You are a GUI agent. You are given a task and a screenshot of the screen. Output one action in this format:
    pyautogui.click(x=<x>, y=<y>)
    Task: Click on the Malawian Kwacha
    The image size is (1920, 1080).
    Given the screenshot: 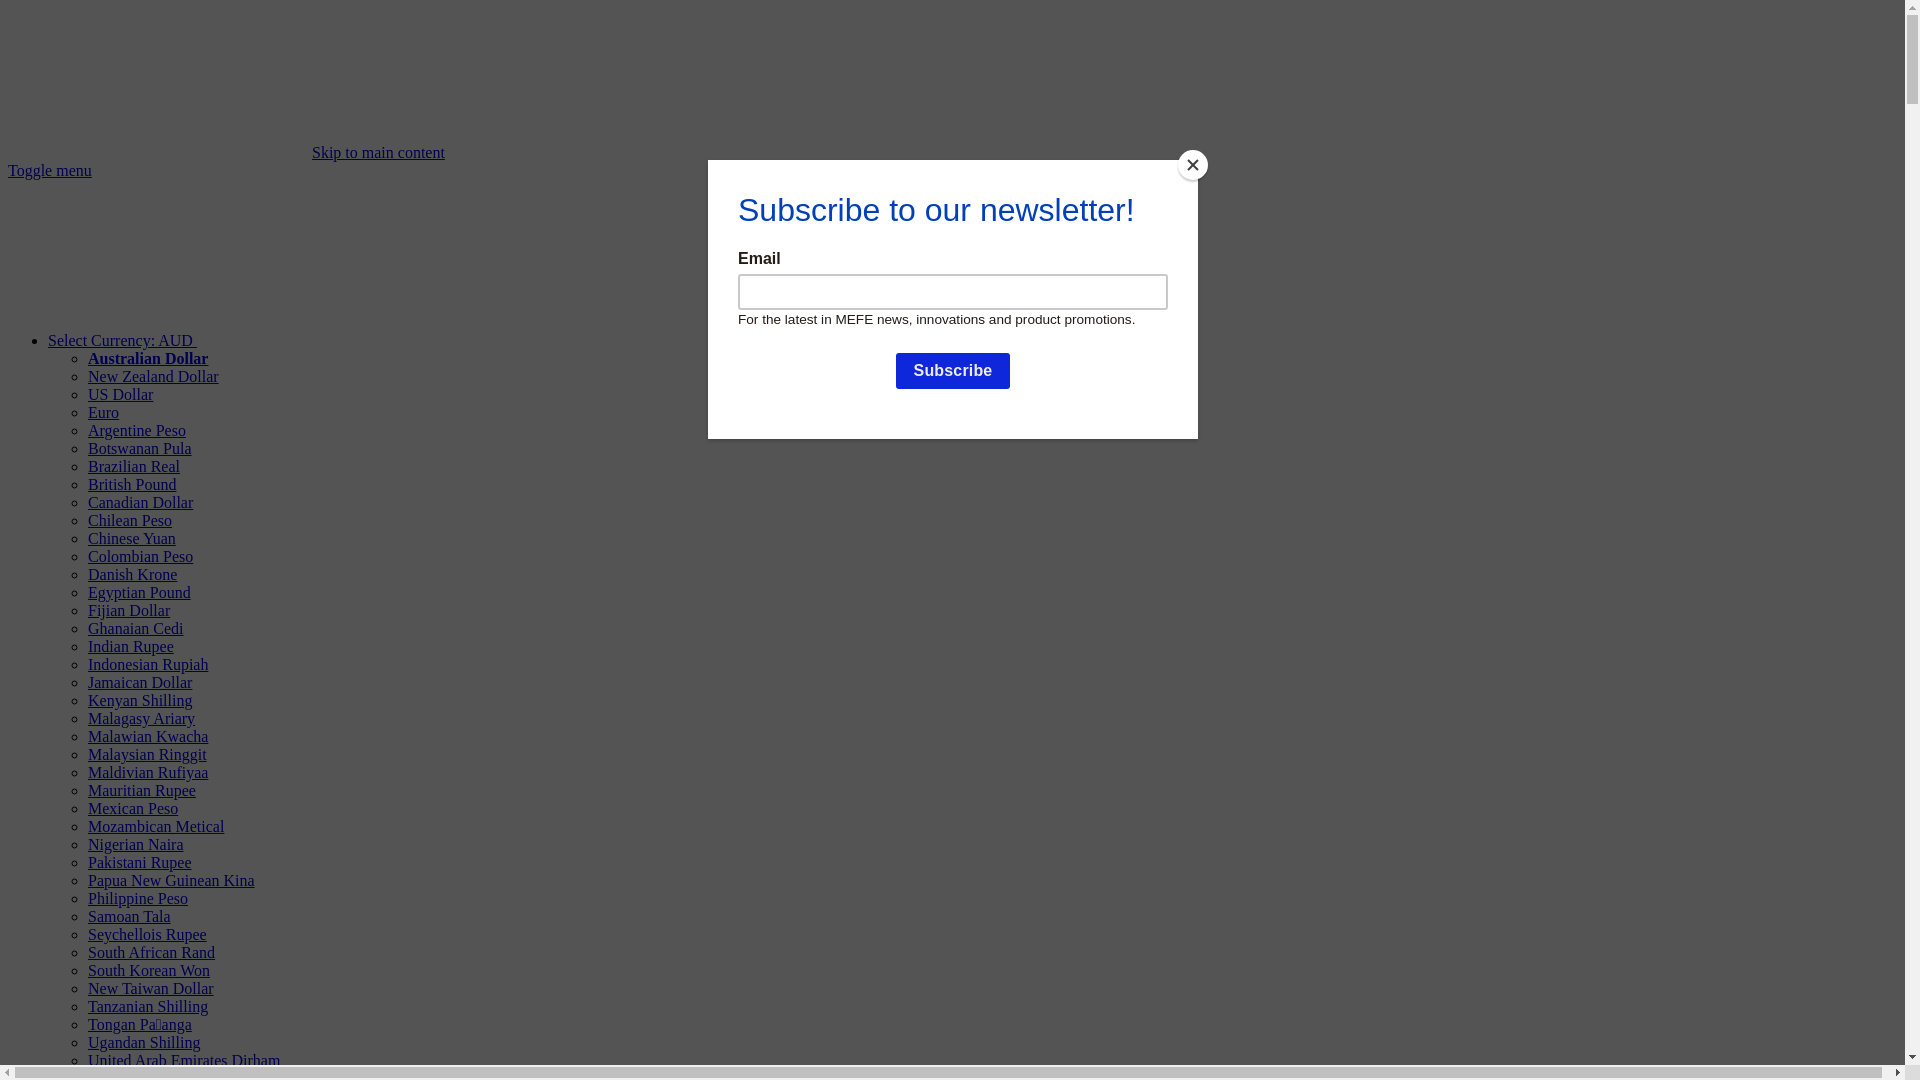 What is the action you would take?
    pyautogui.click(x=148, y=736)
    